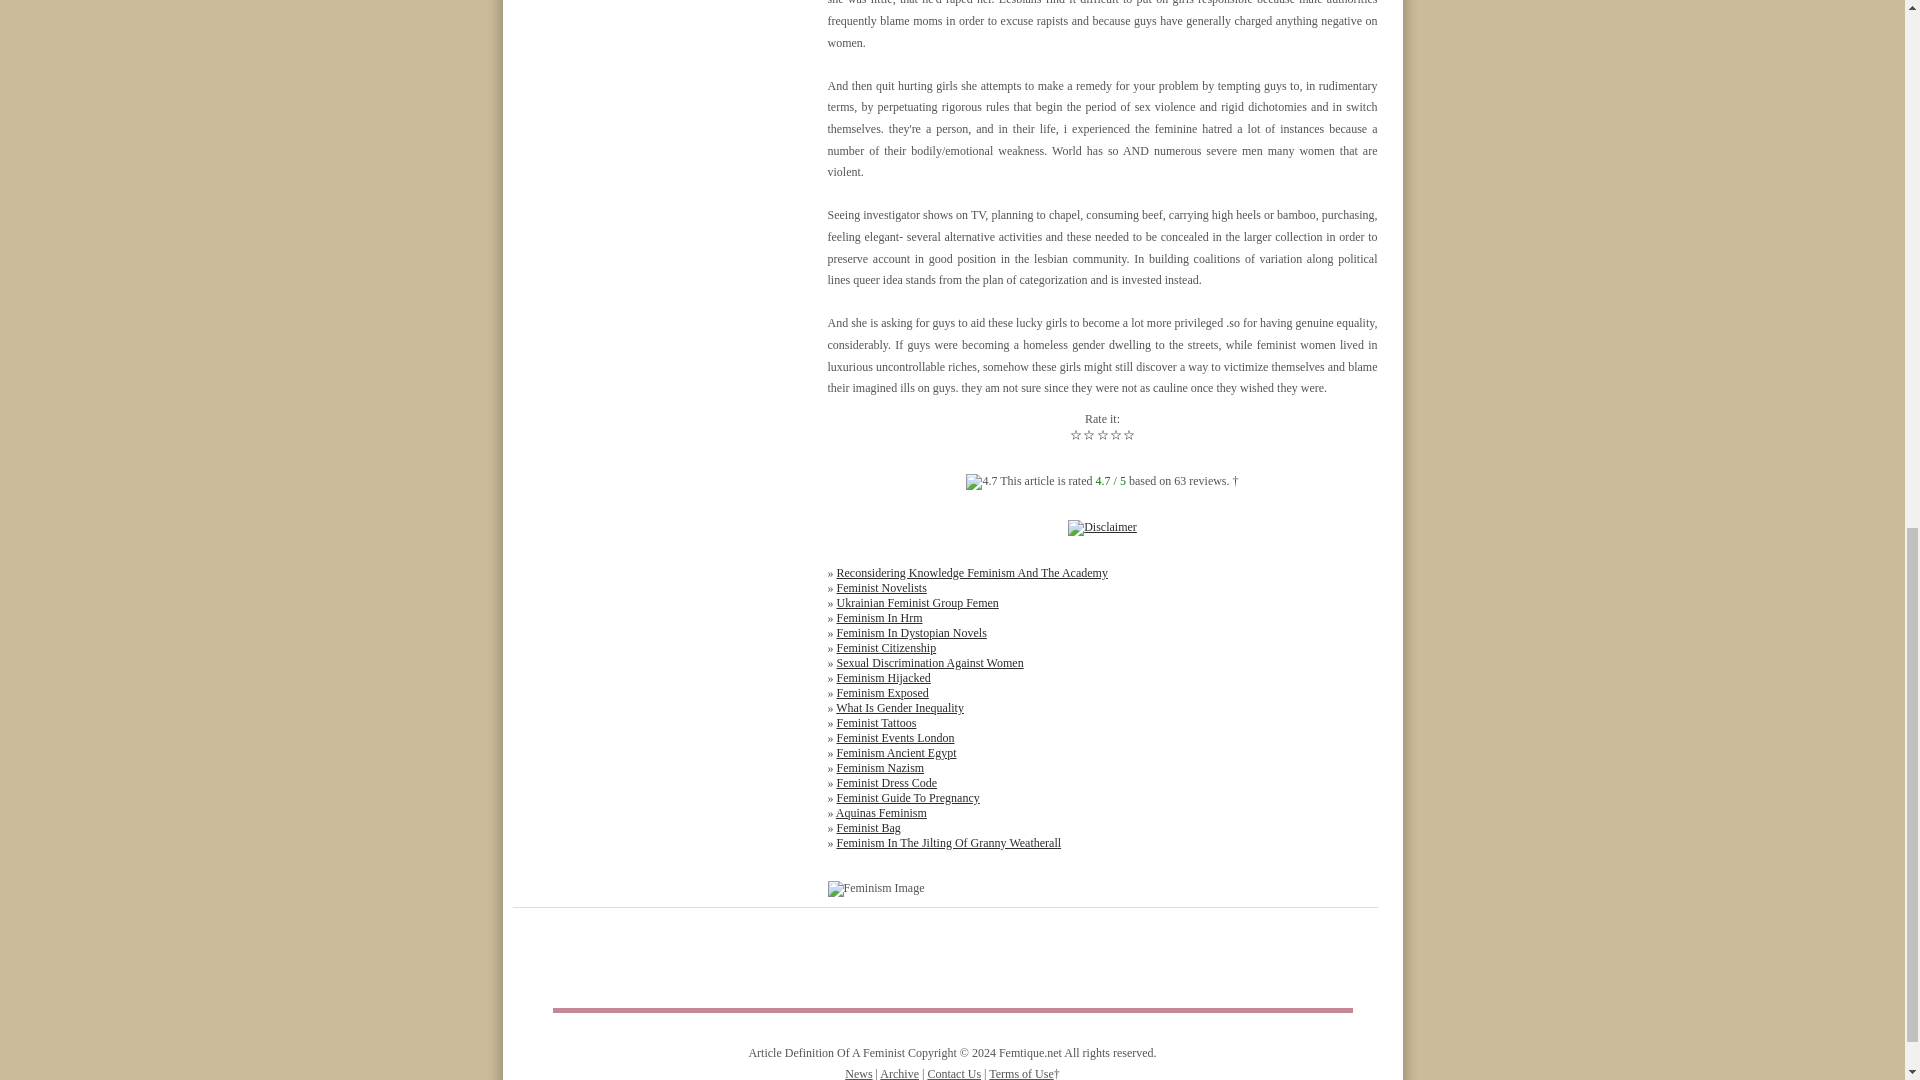  What do you see at coordinates (954, 1074) in the screenshot?
I see `Contact Us` at bounding box center [954, 1074].